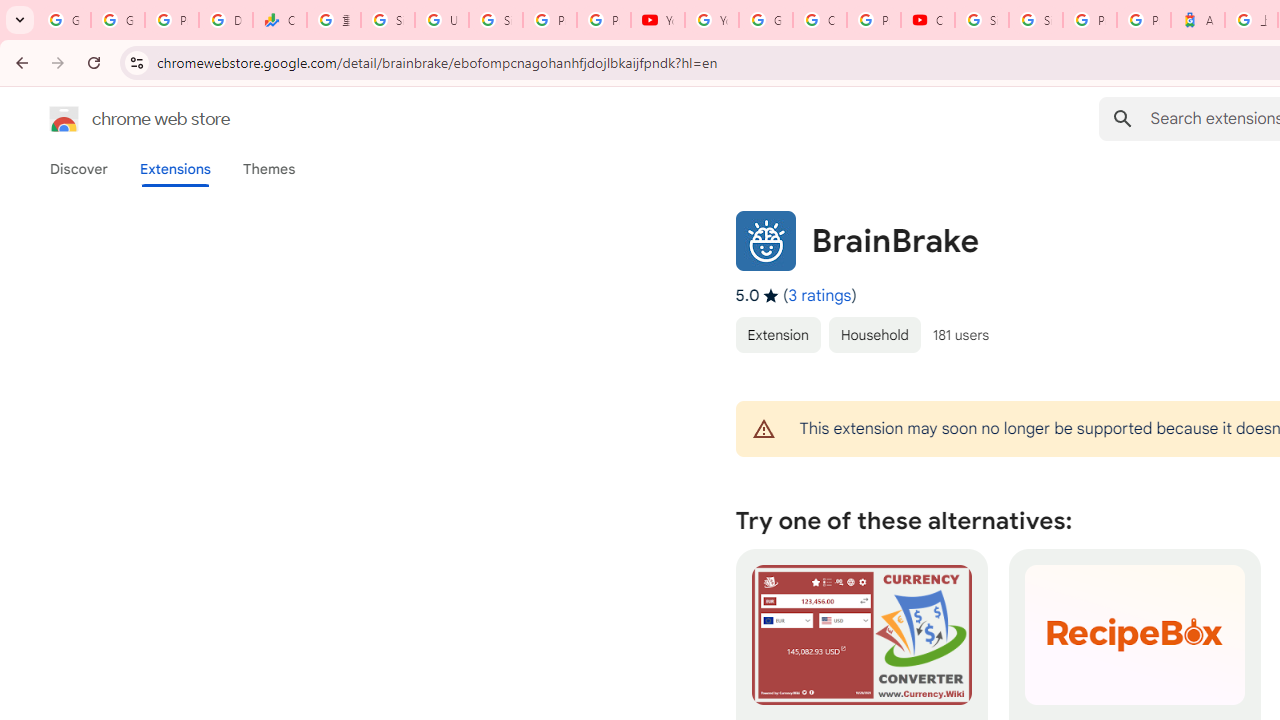 This screenshot has width=1280, height=720. Describe the element at coordinates (711, 20) in the screenshot. I see `YouTube` at that location.